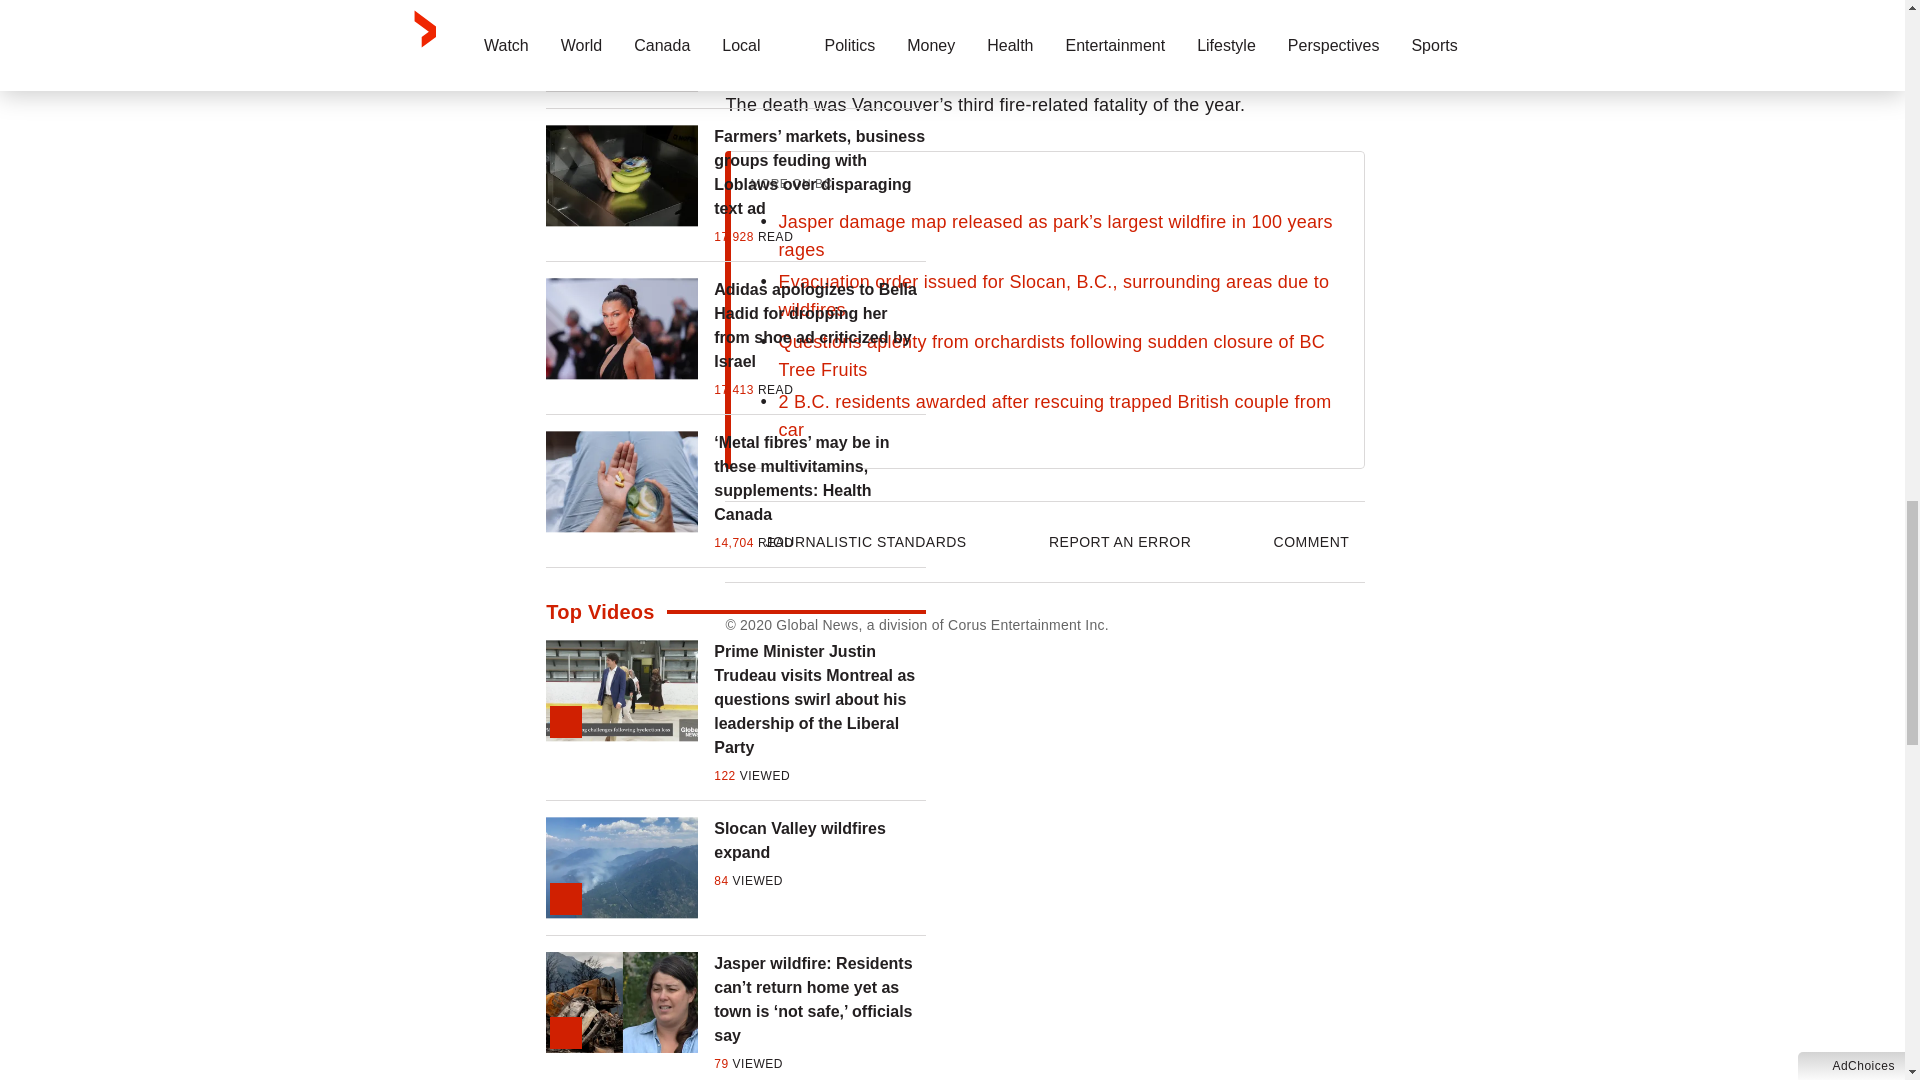 This screenshot has height=1080, width=1920. Describe the element at coordinates (1044, 30) in the screenshot. I see `3rd party ad content` at that location.